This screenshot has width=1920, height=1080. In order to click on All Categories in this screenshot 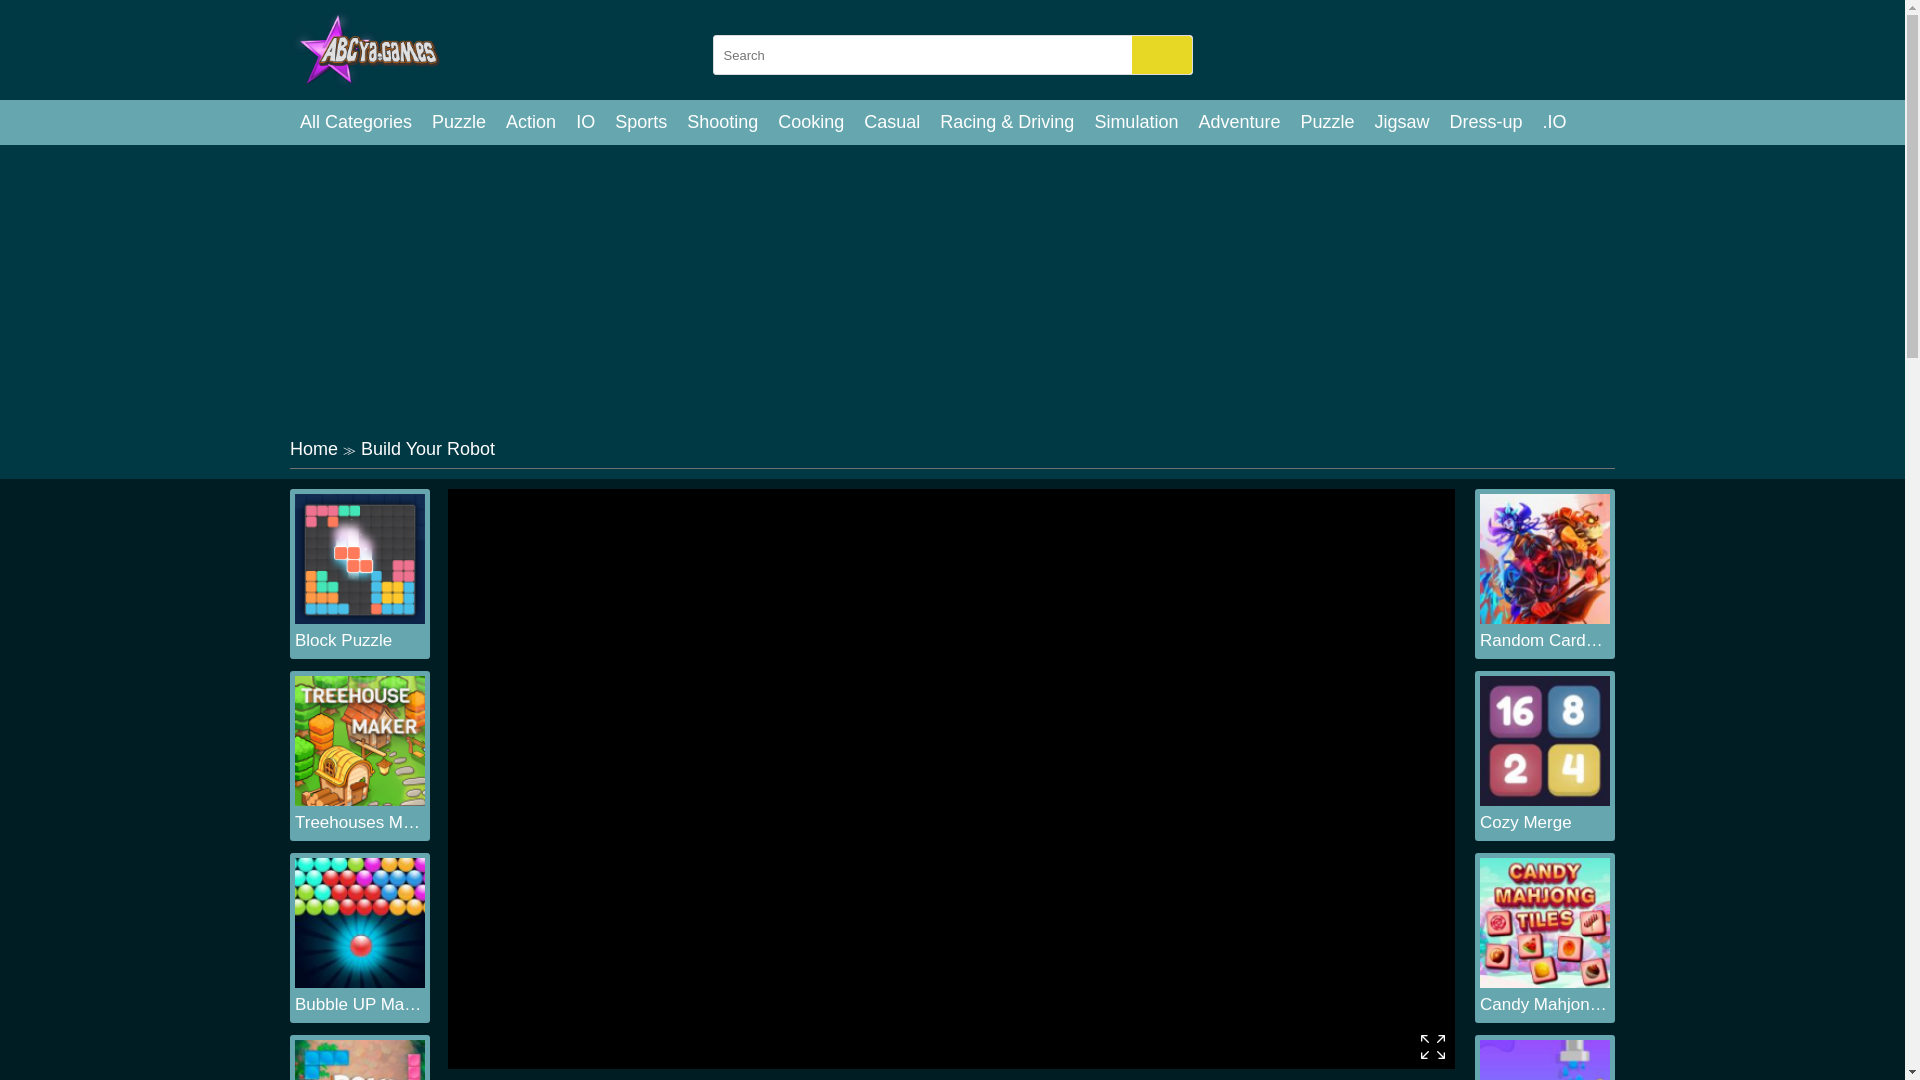, I will do `click(356, 122)`.